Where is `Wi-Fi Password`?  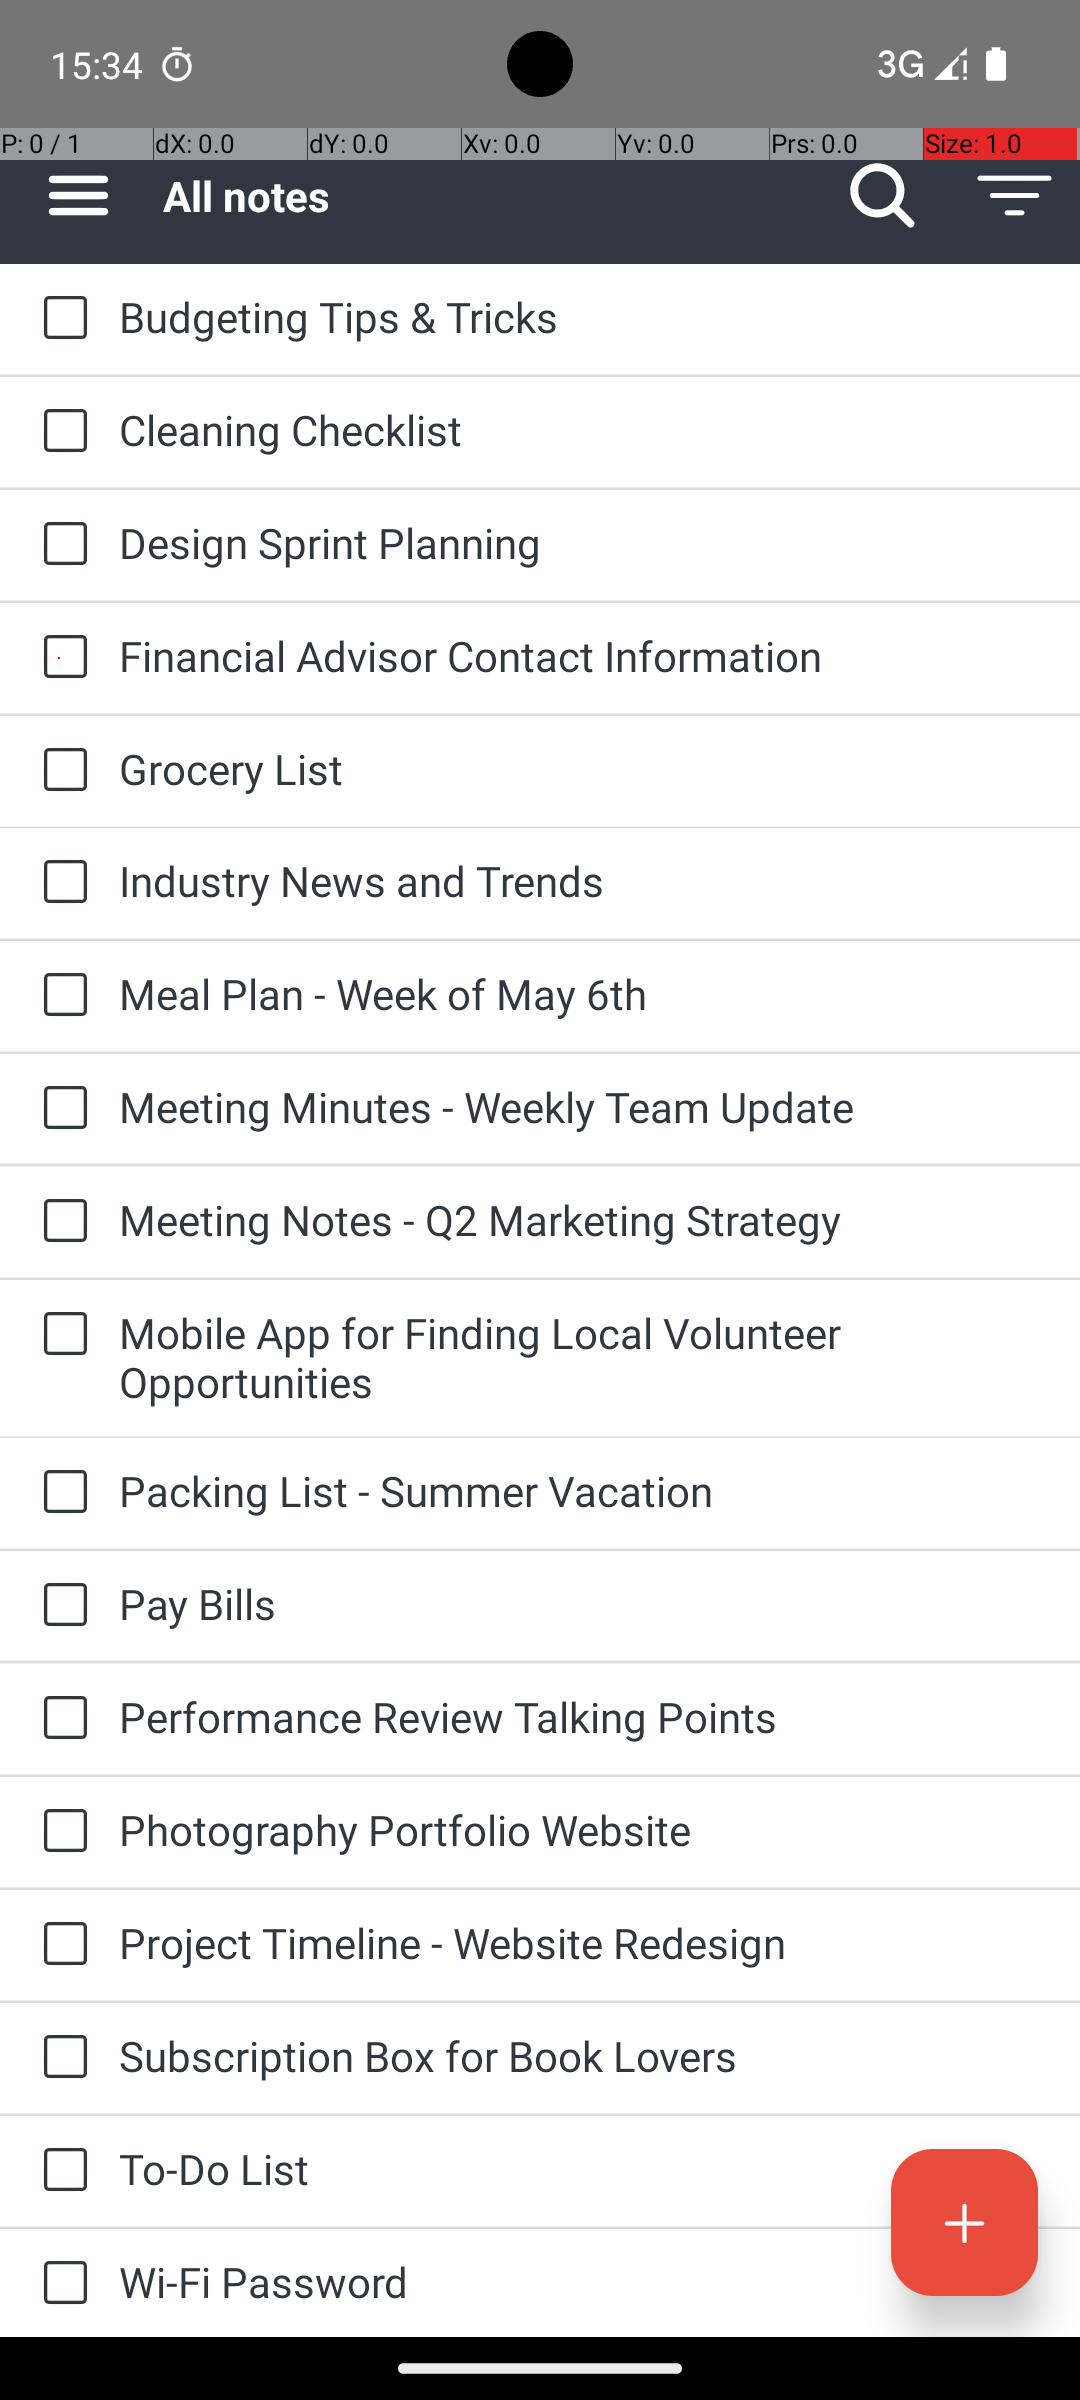
Wi-Fi Password is located at coordinates (580, 2282).